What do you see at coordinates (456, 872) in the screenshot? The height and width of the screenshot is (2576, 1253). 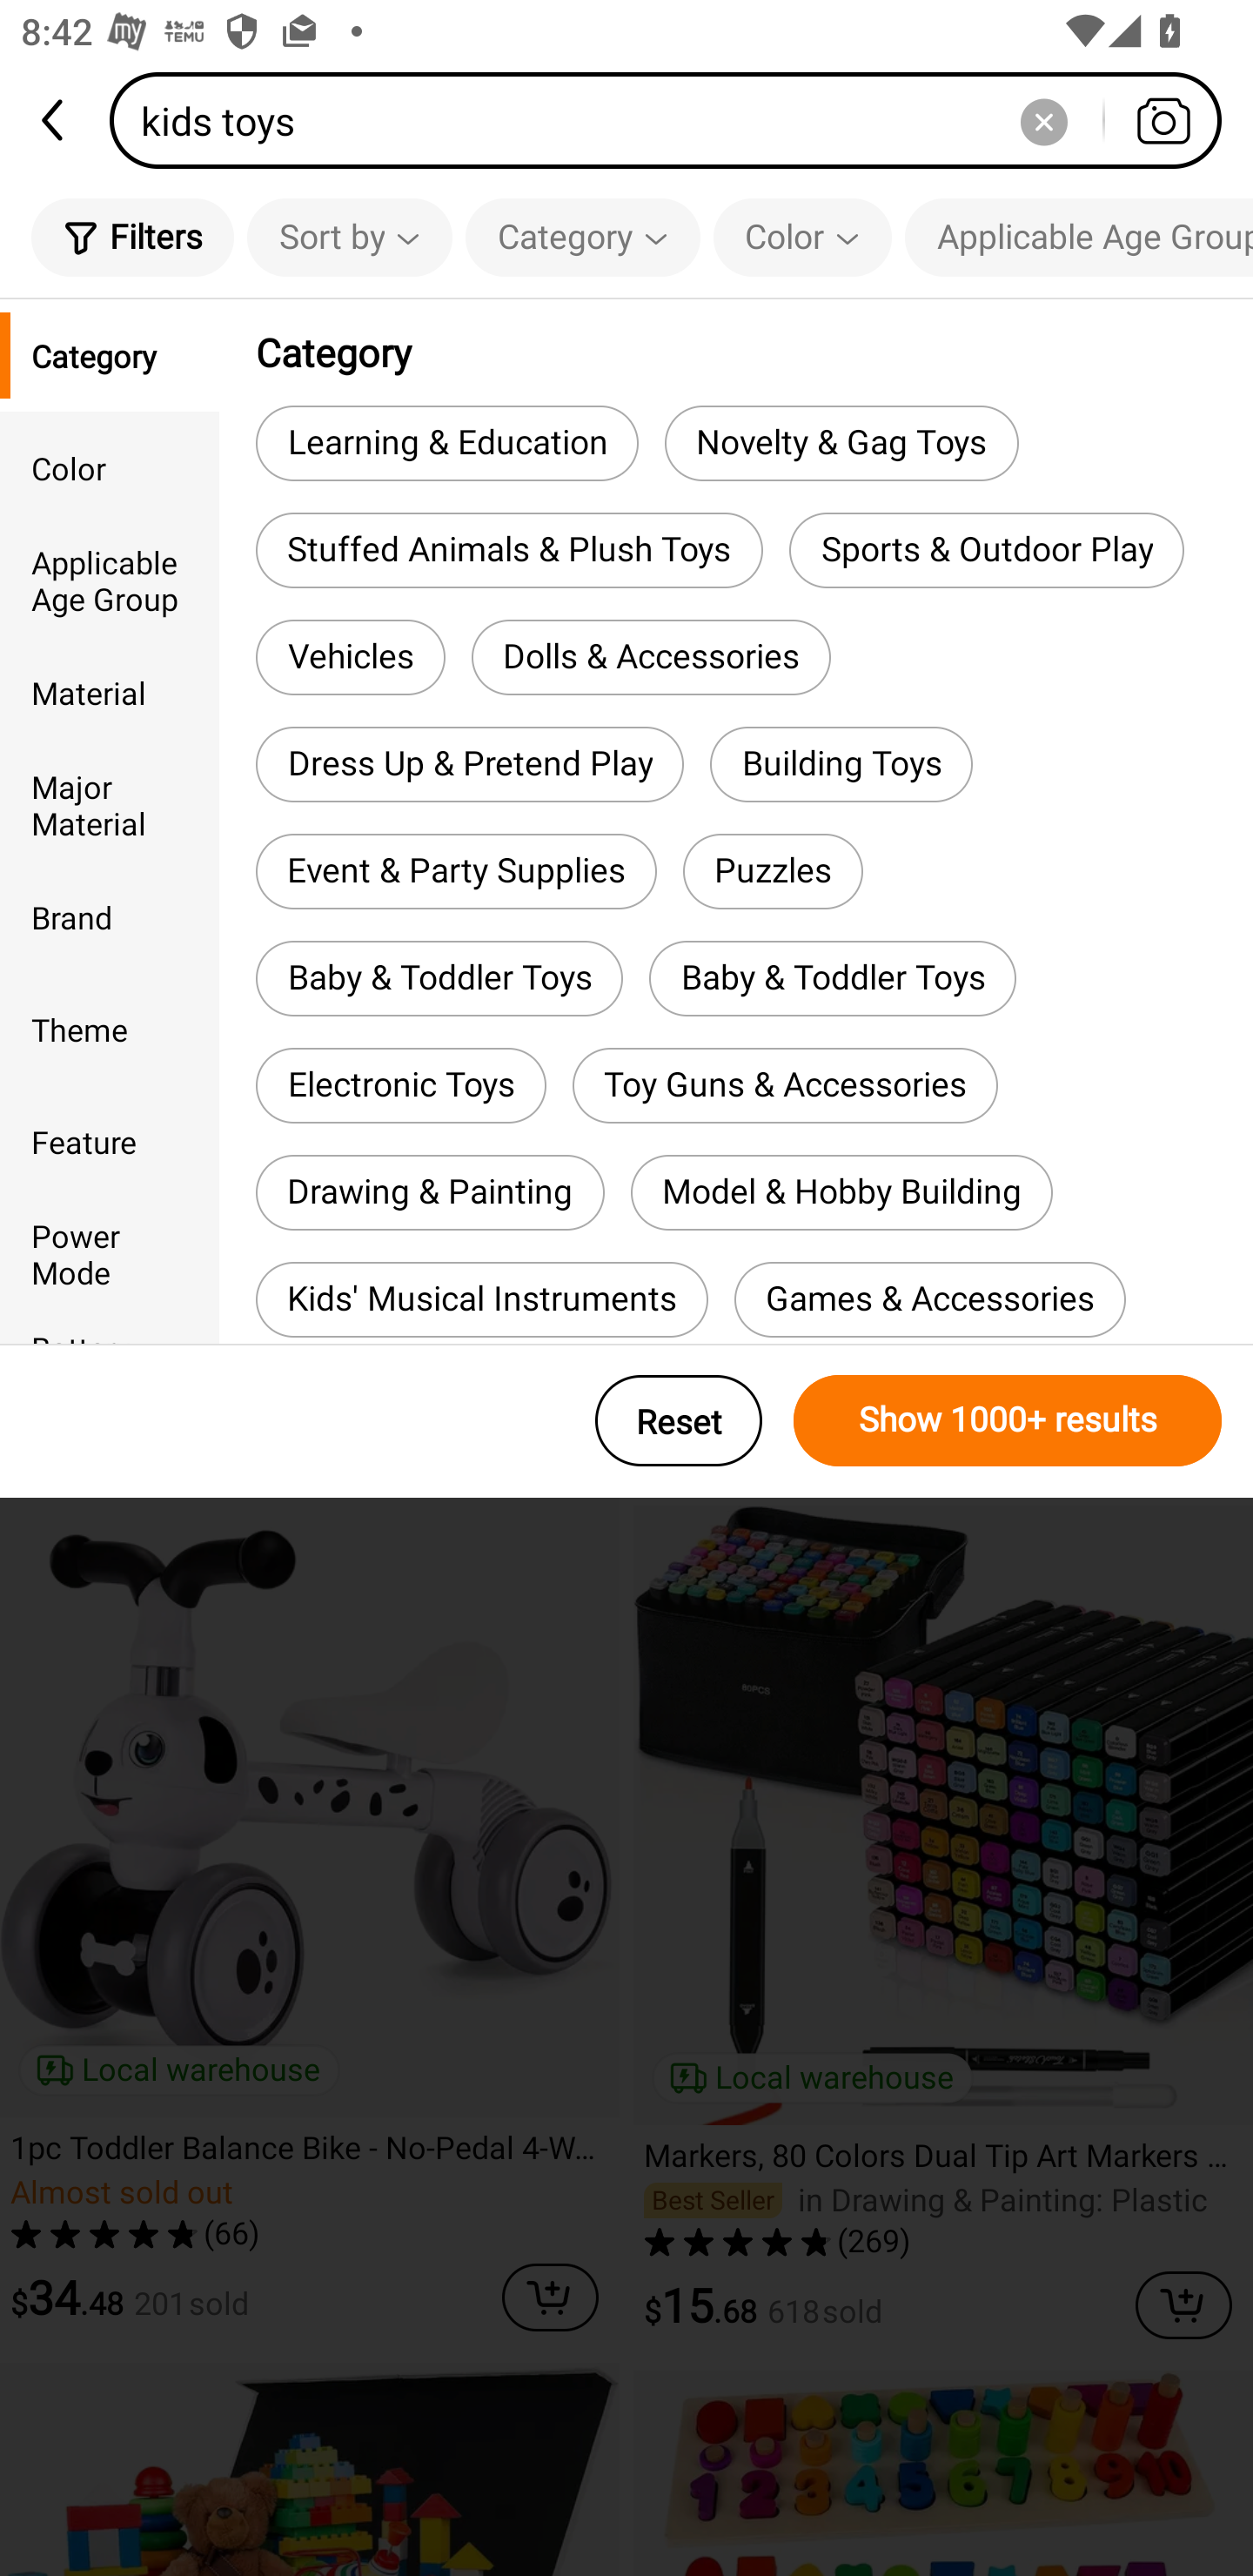 I see `Event & Party Supplies` at bounding box center [456, 872].